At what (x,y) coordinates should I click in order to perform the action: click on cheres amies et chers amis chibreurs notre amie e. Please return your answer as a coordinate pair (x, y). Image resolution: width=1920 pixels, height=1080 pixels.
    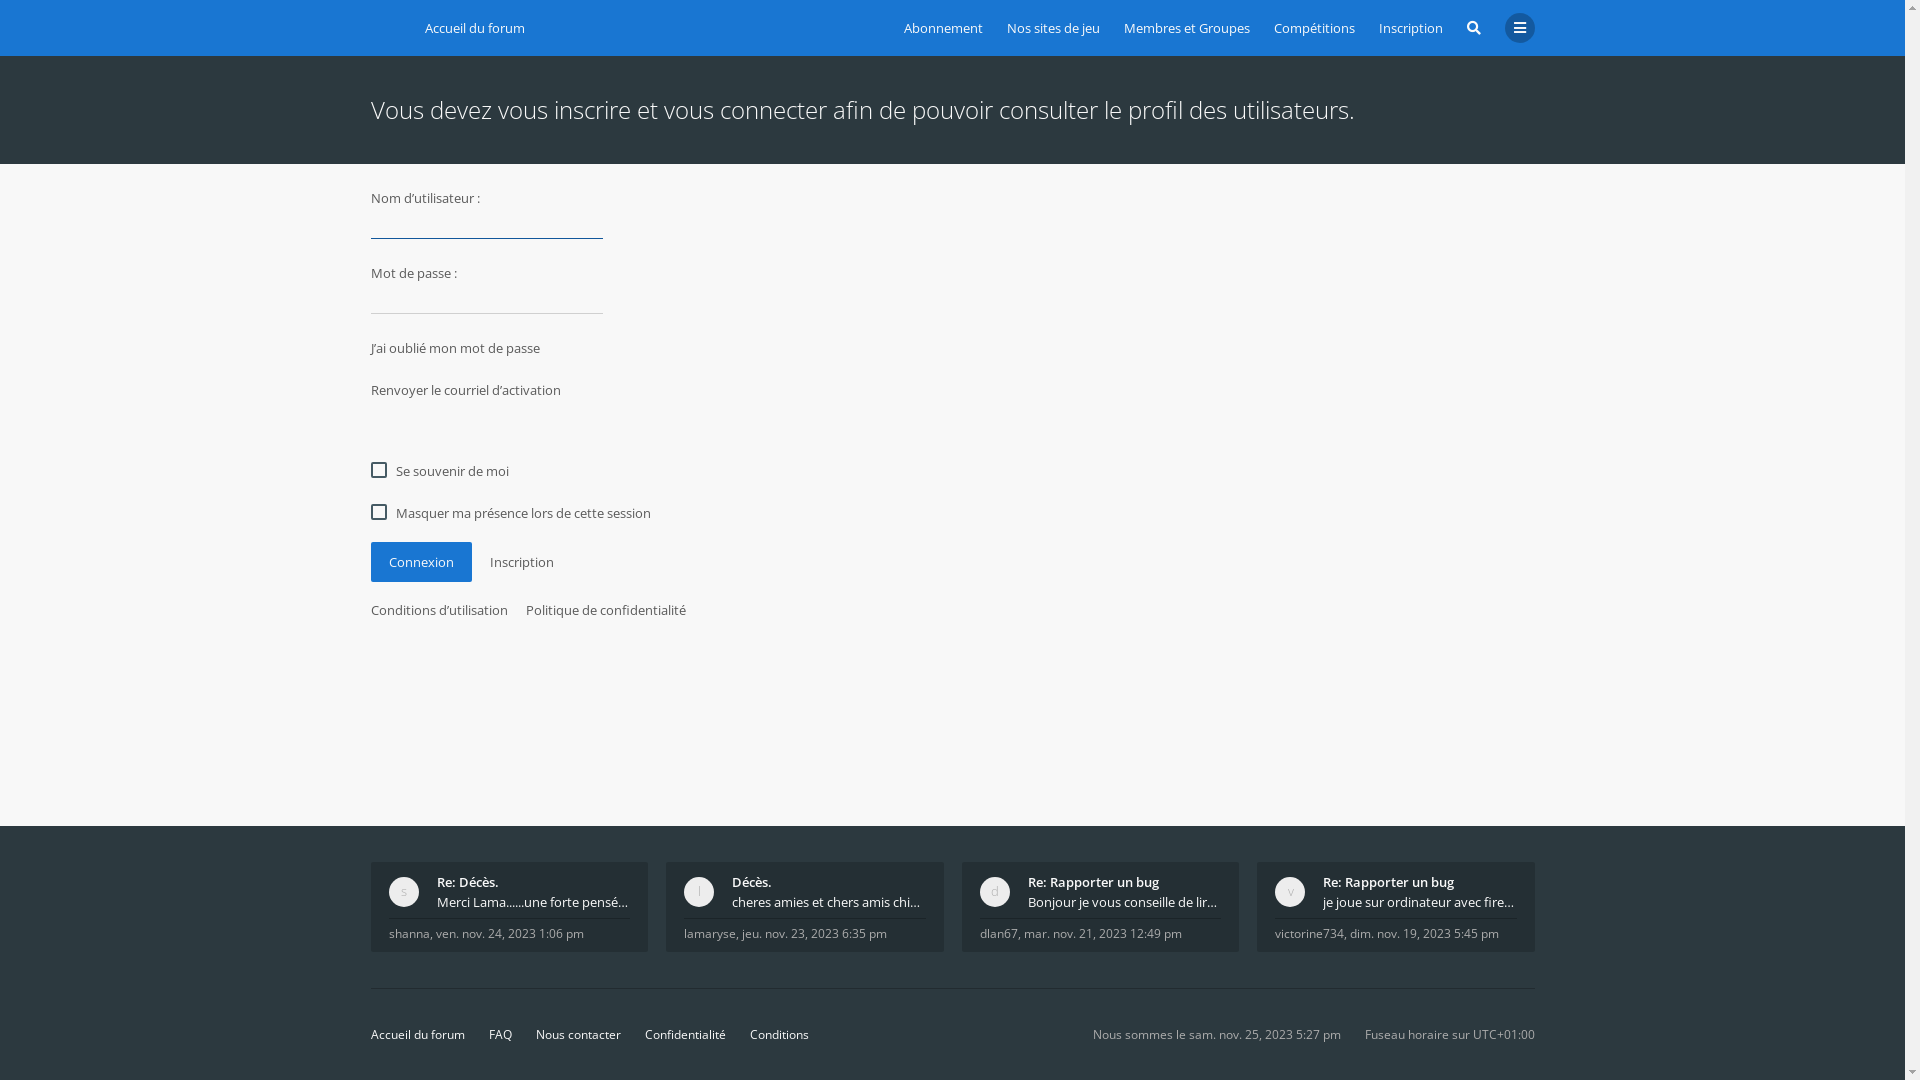
    Looking at the image, I should click on (829, 902).